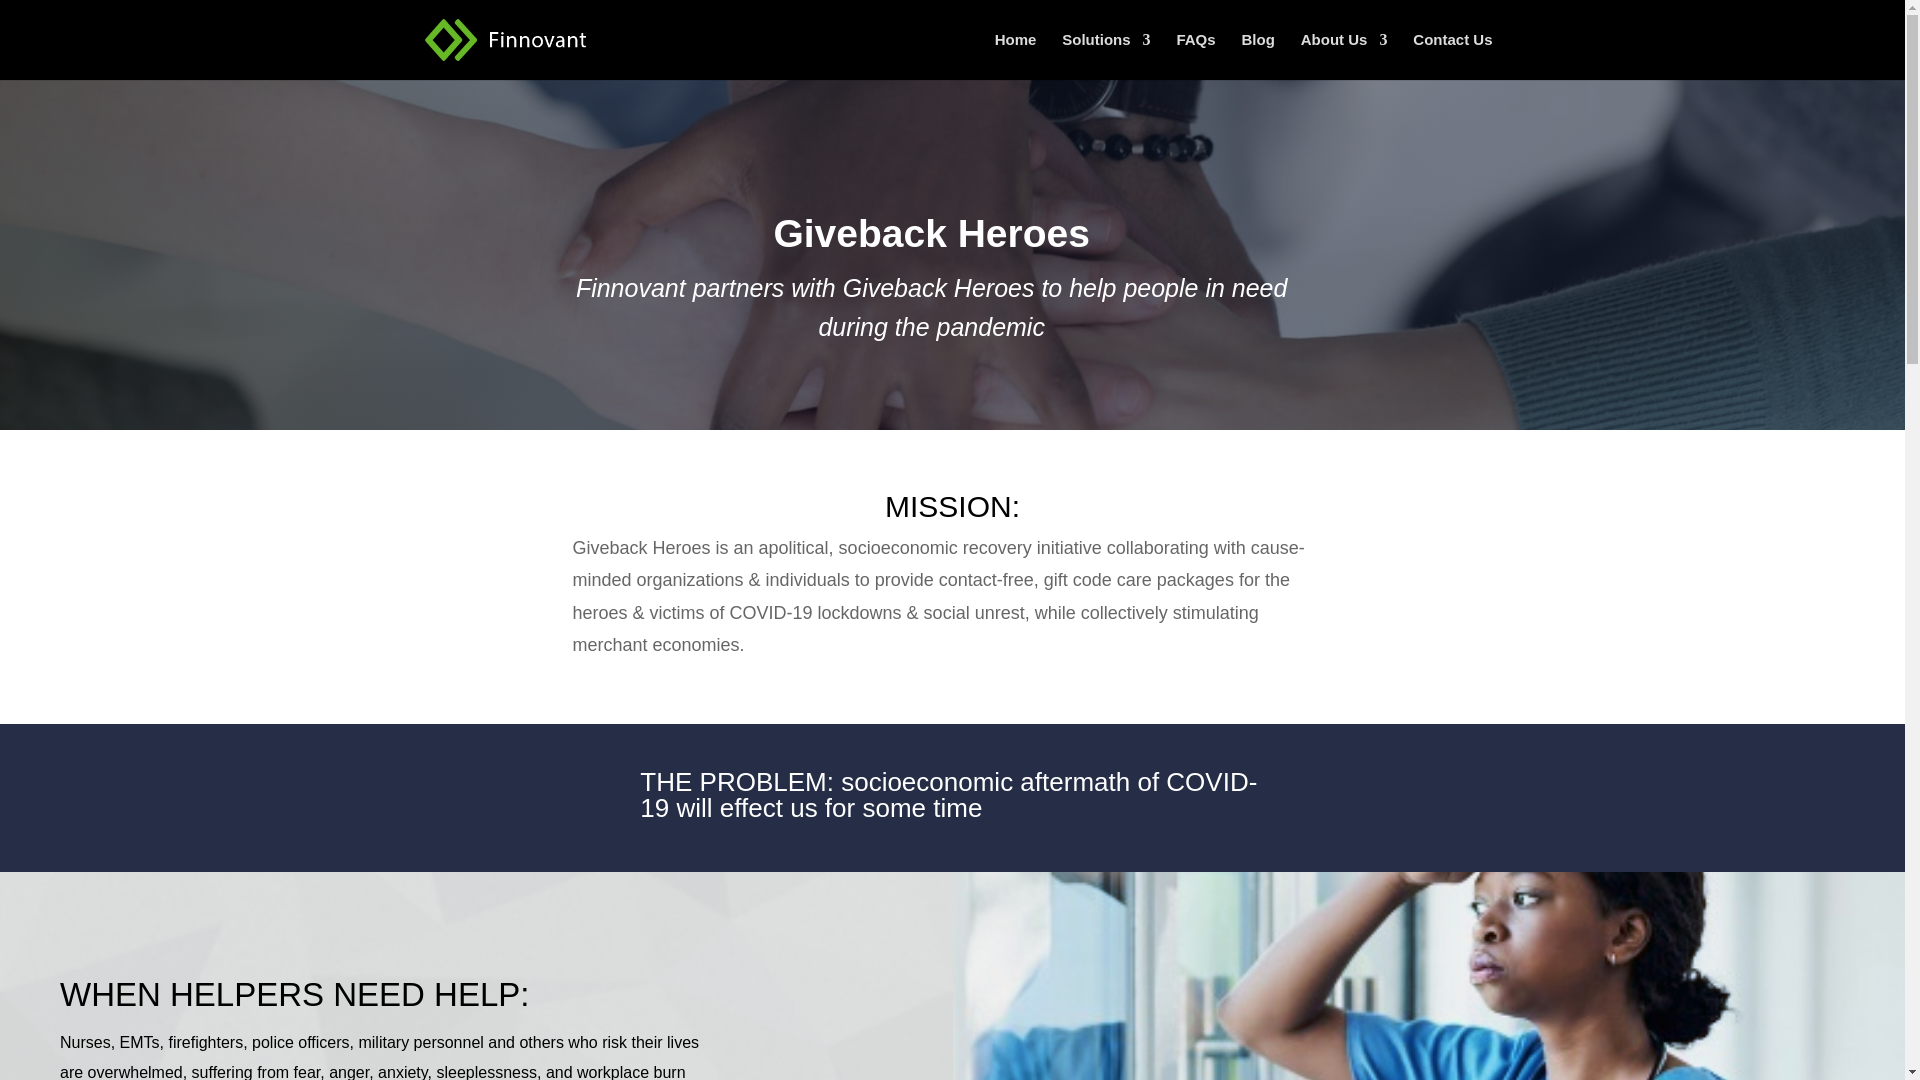 The image size is (1920, 1080). What do you see at coordinates (1015, 56) in the screenshot?
I see `Home` at bounding box center [1015, 56].